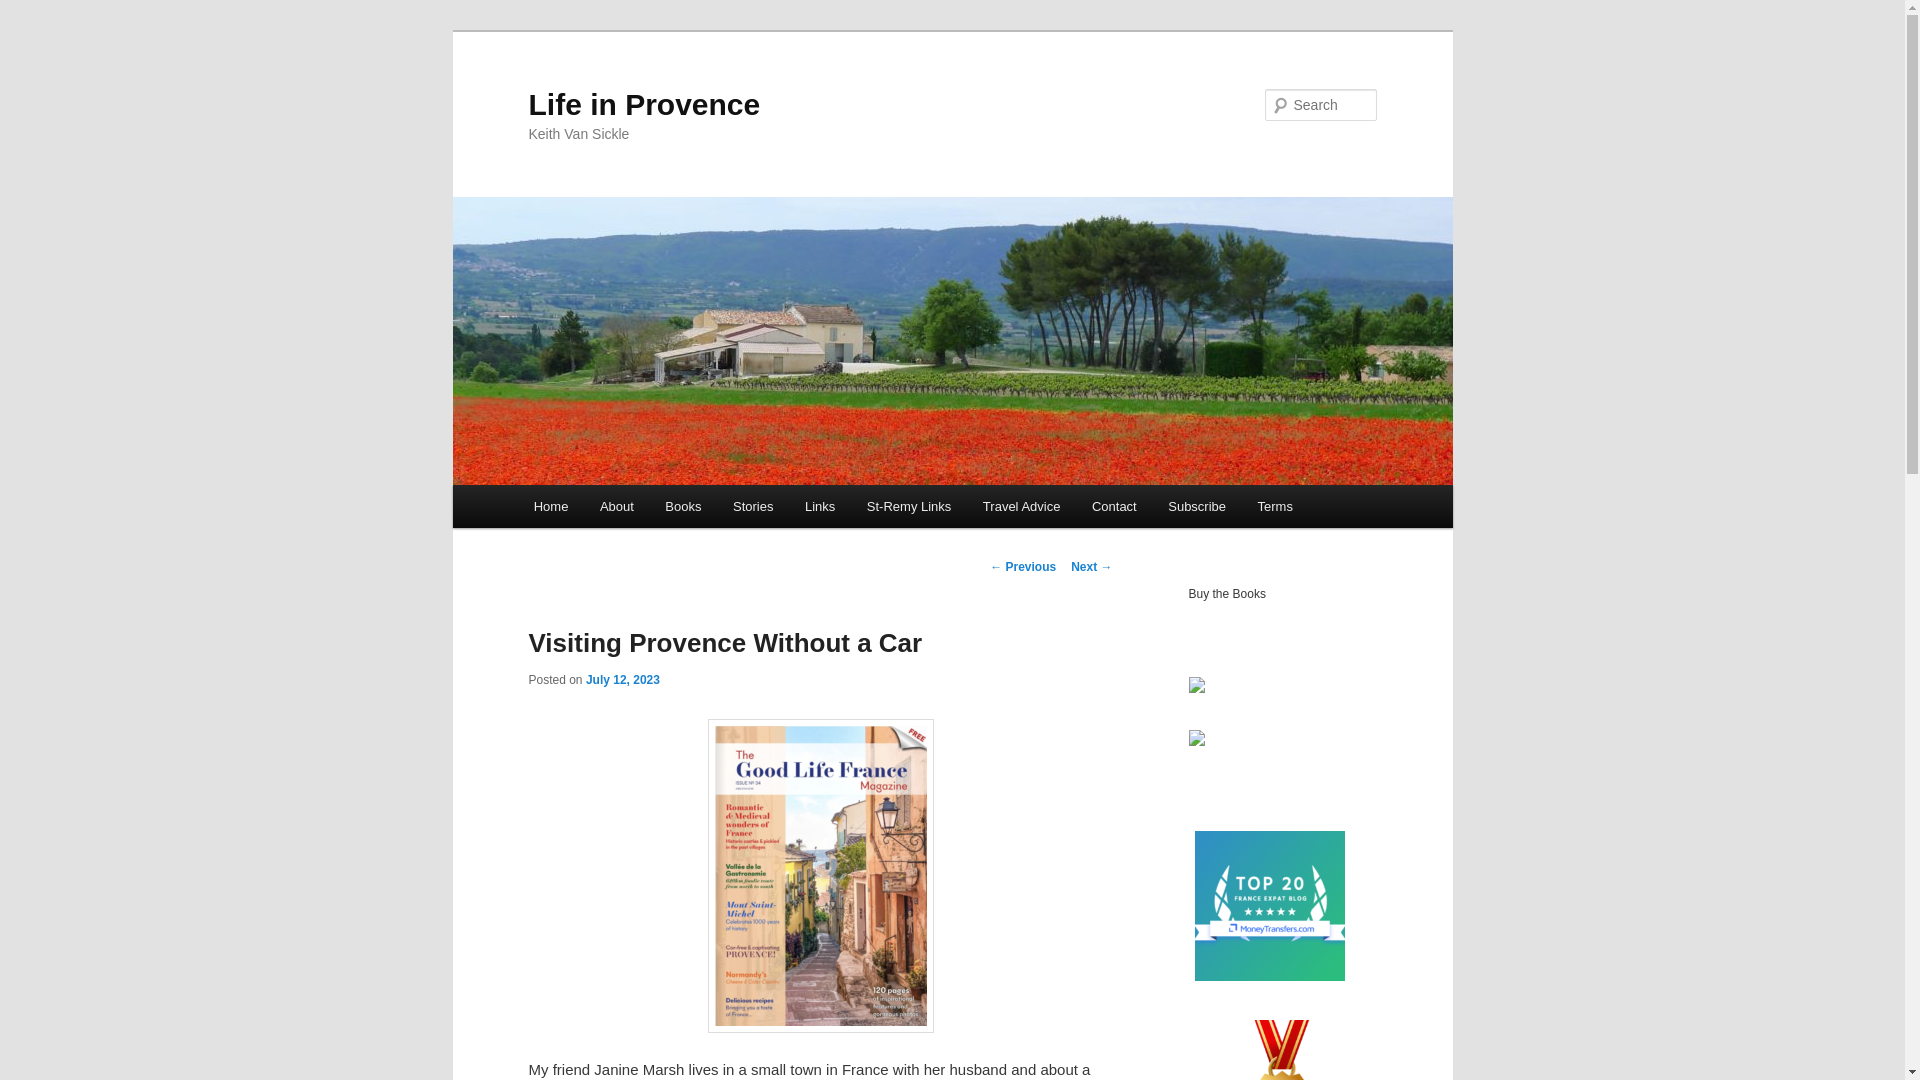  Describe the element at coordinates (1196, 506) in the screenshot. I see `Subscribe` at that location.